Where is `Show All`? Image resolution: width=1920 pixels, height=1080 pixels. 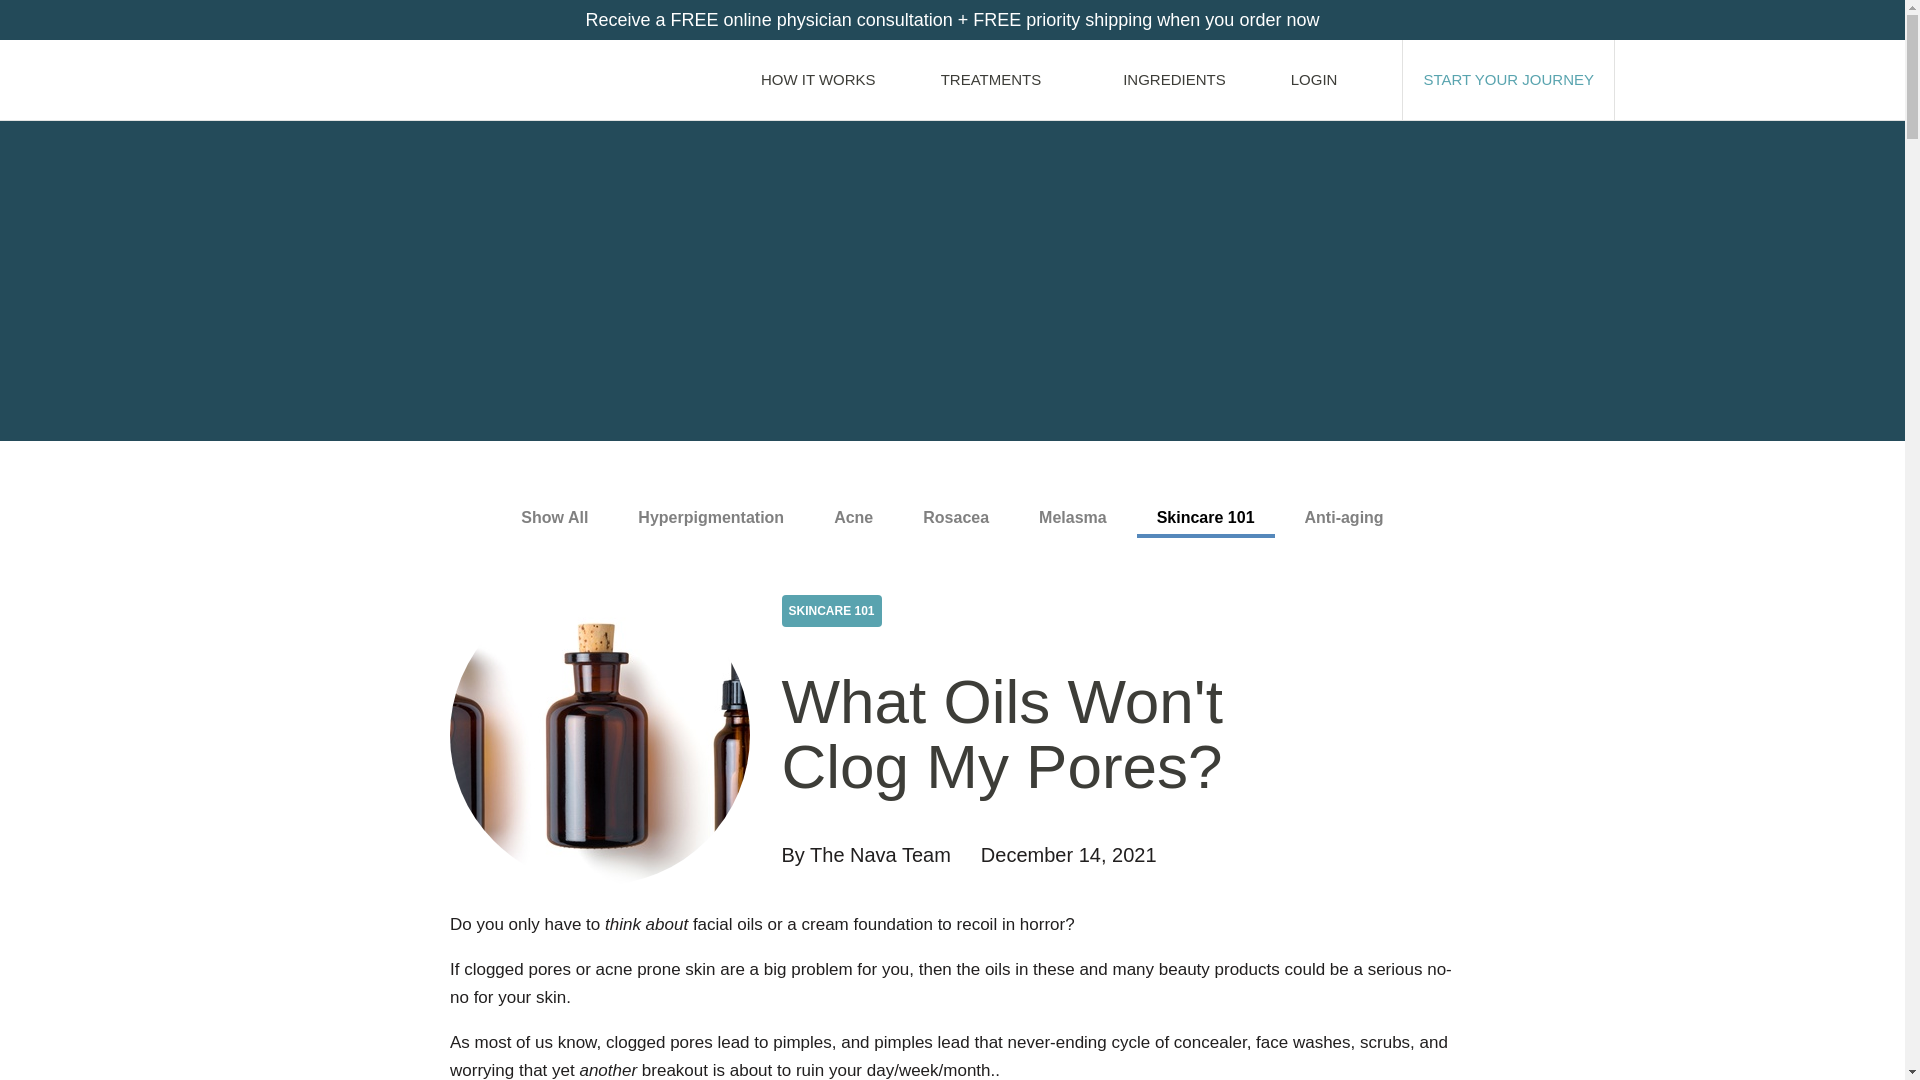
Show All is located at coordinates (554, 518).